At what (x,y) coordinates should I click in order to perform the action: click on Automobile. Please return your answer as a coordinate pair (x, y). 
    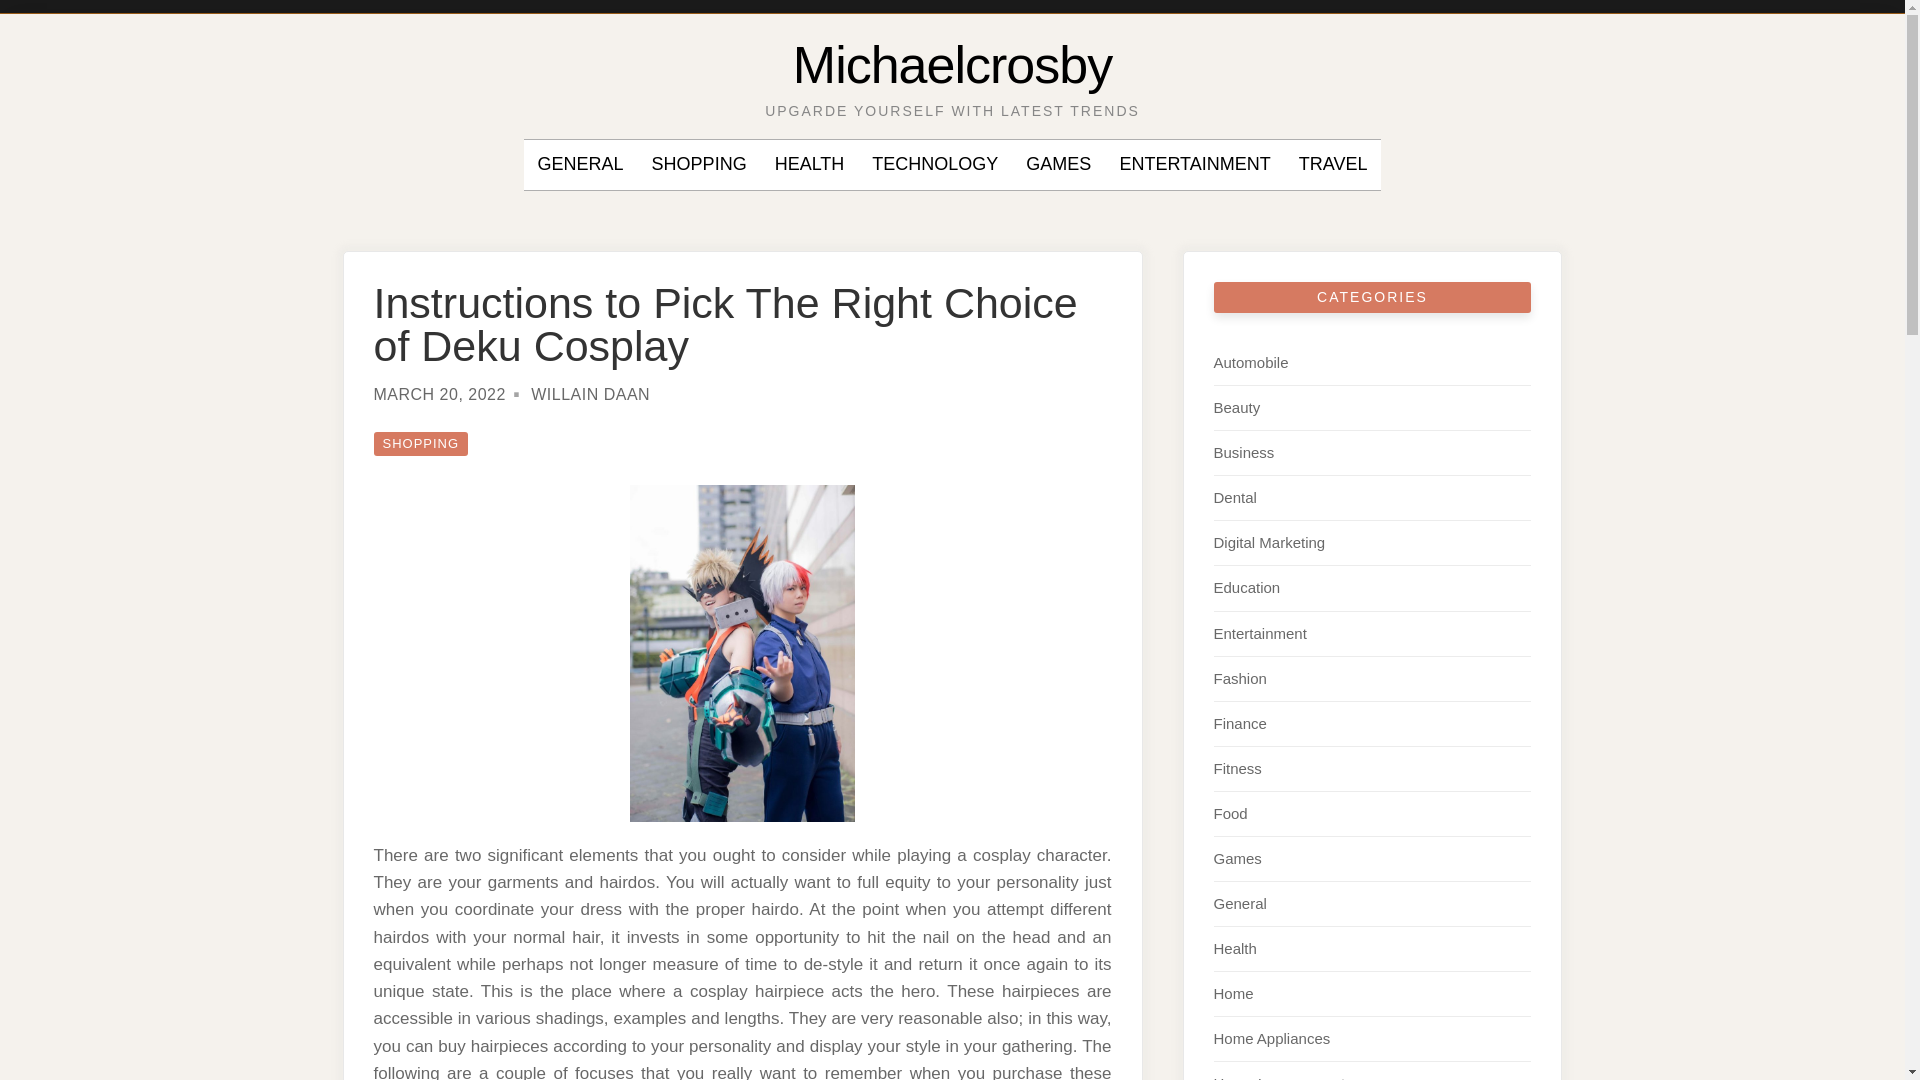
    Looking at the image, I should click on (1250, 362).